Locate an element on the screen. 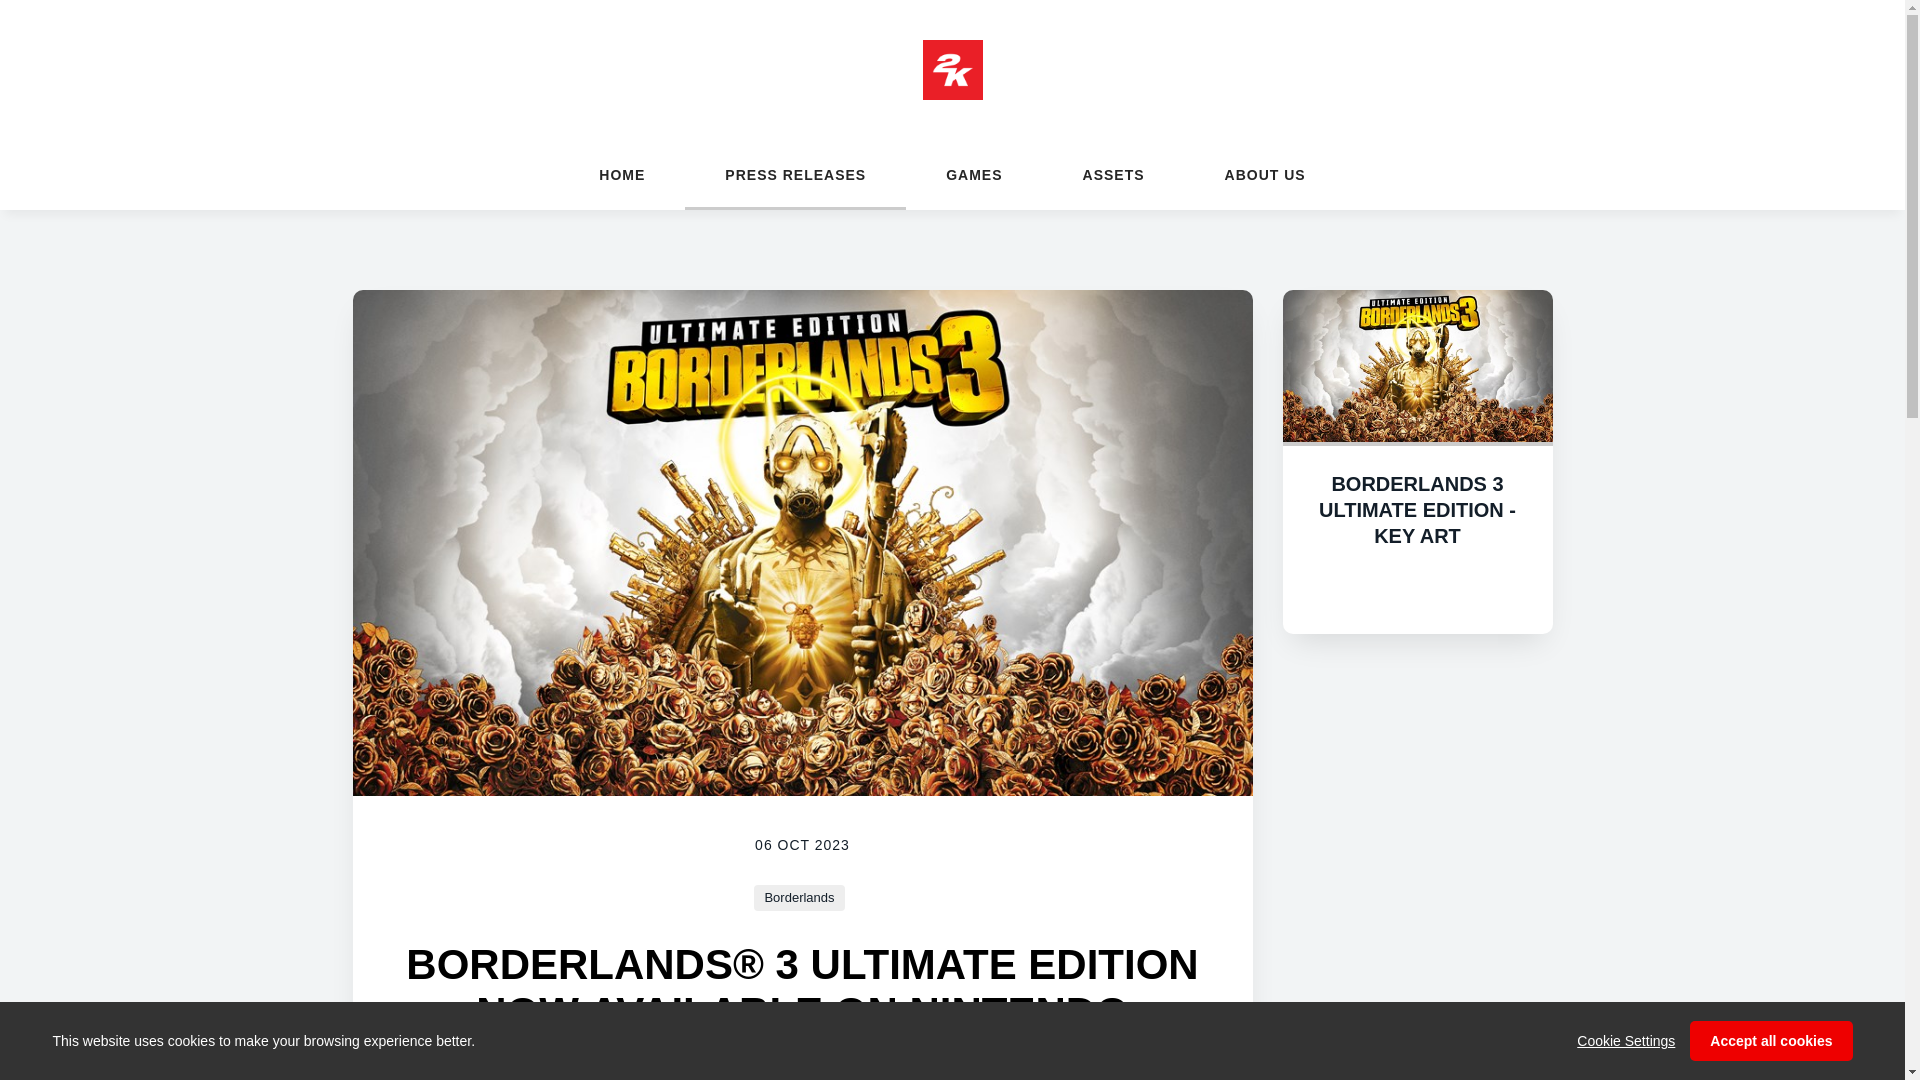 The width and height of the screenshot is (1920, 1080). ABOUT US is located at coordinates (1264, 174).